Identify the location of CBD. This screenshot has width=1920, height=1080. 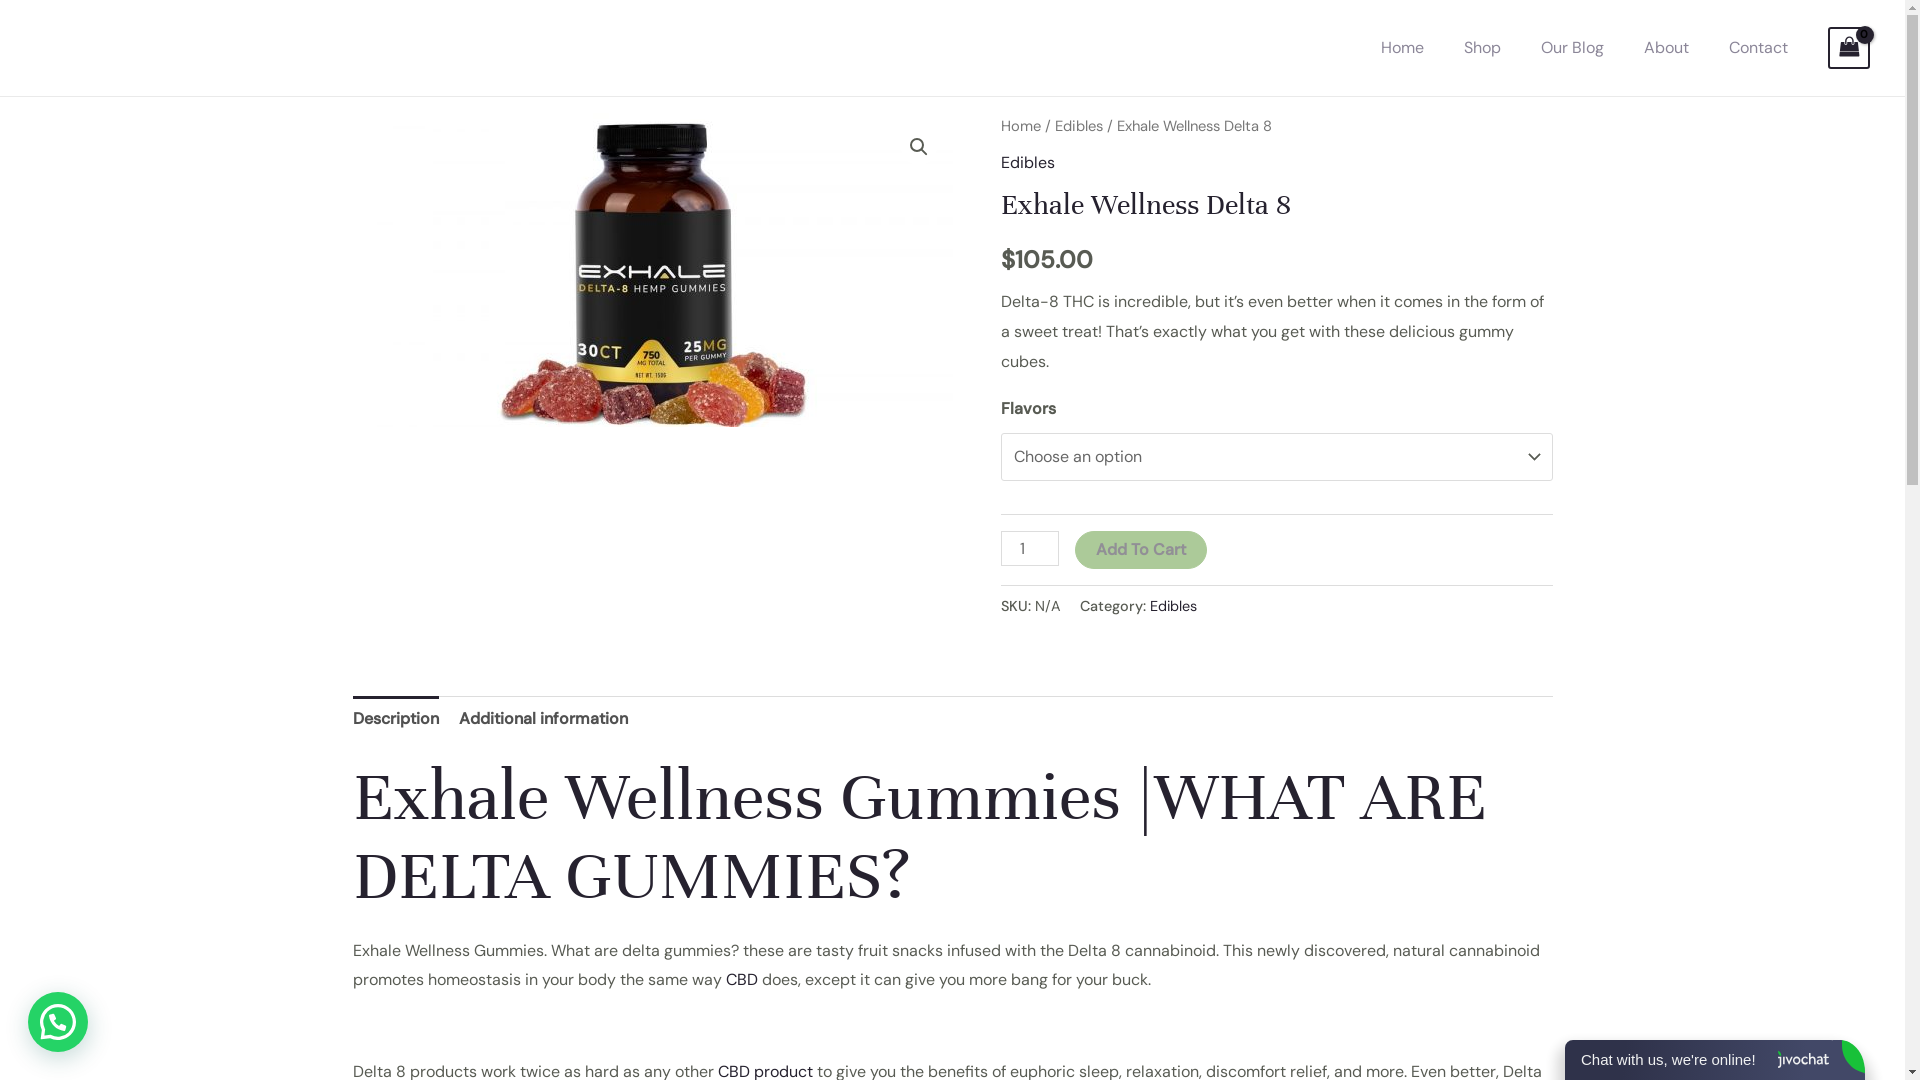
(742, 980).